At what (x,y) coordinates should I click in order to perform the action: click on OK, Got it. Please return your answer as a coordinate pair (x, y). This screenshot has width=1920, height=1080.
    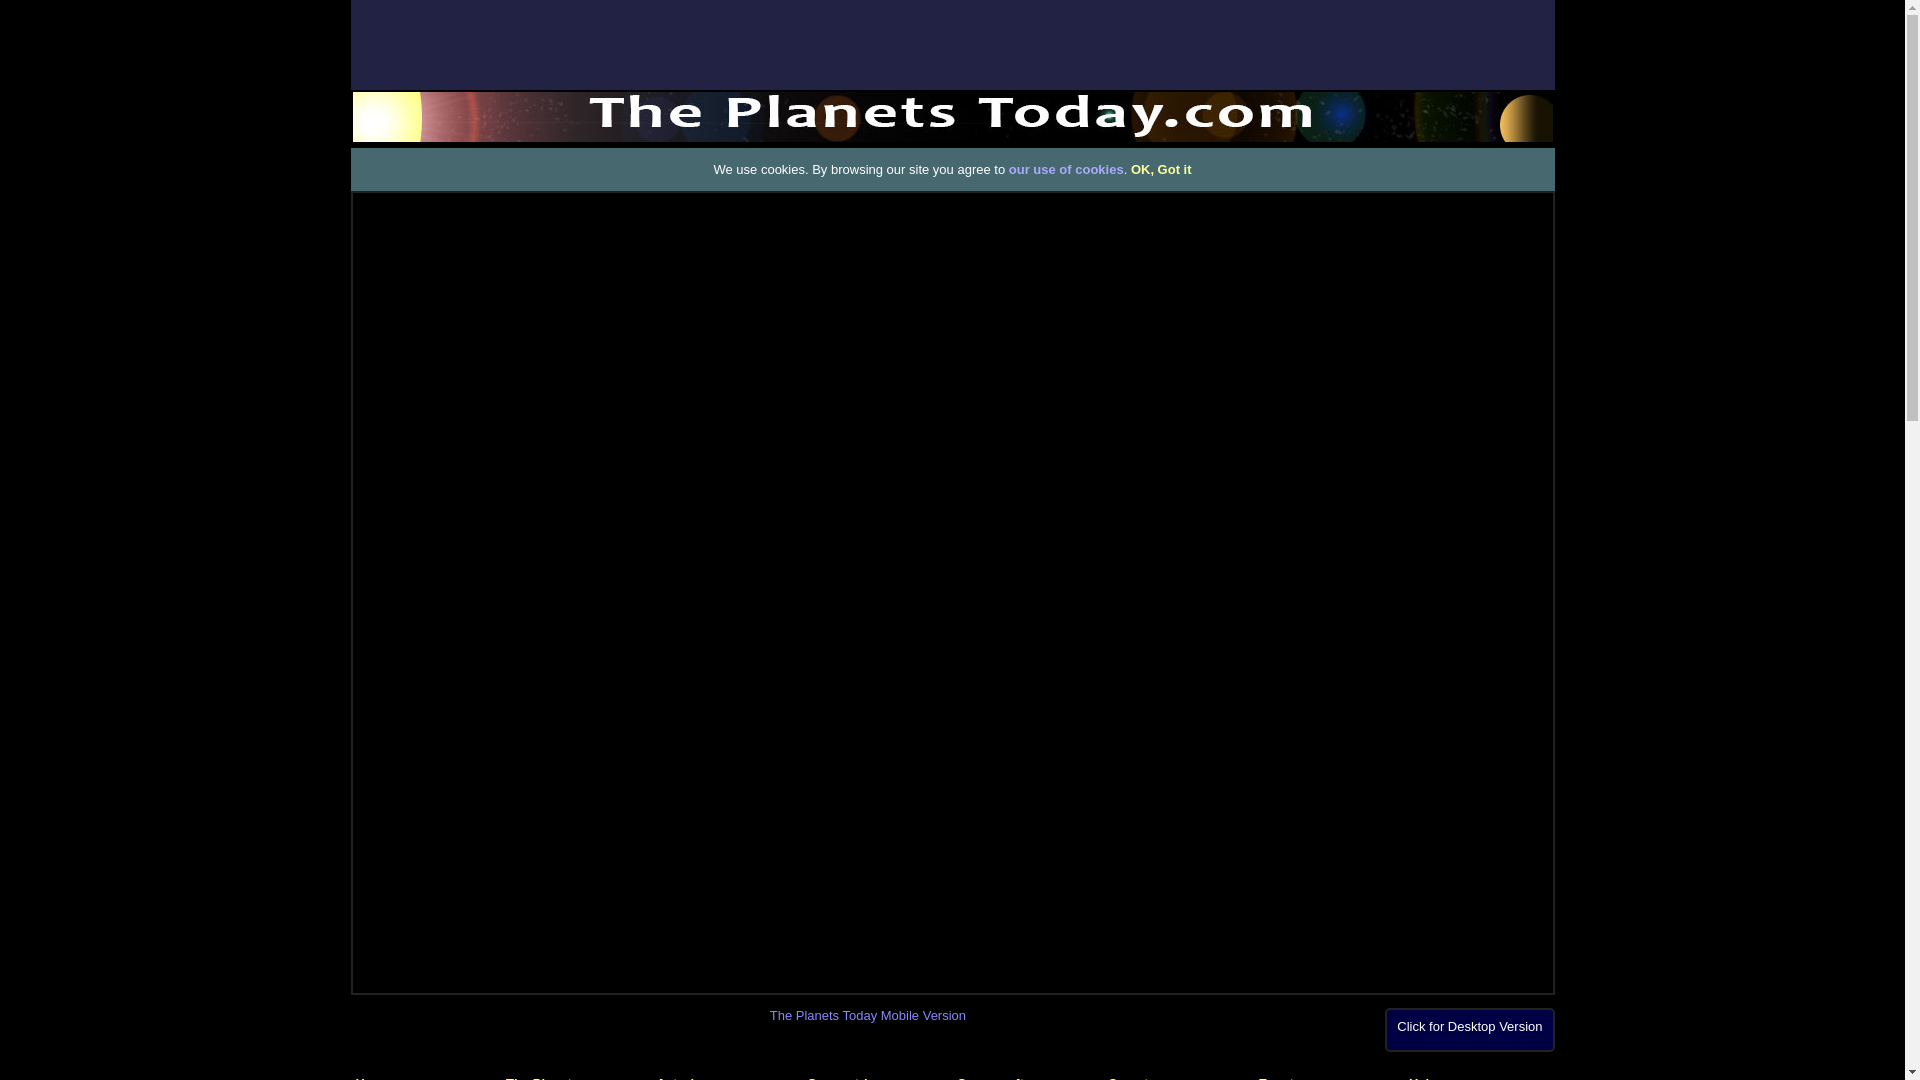
    Looking at the image, I should click on (1161, 170).